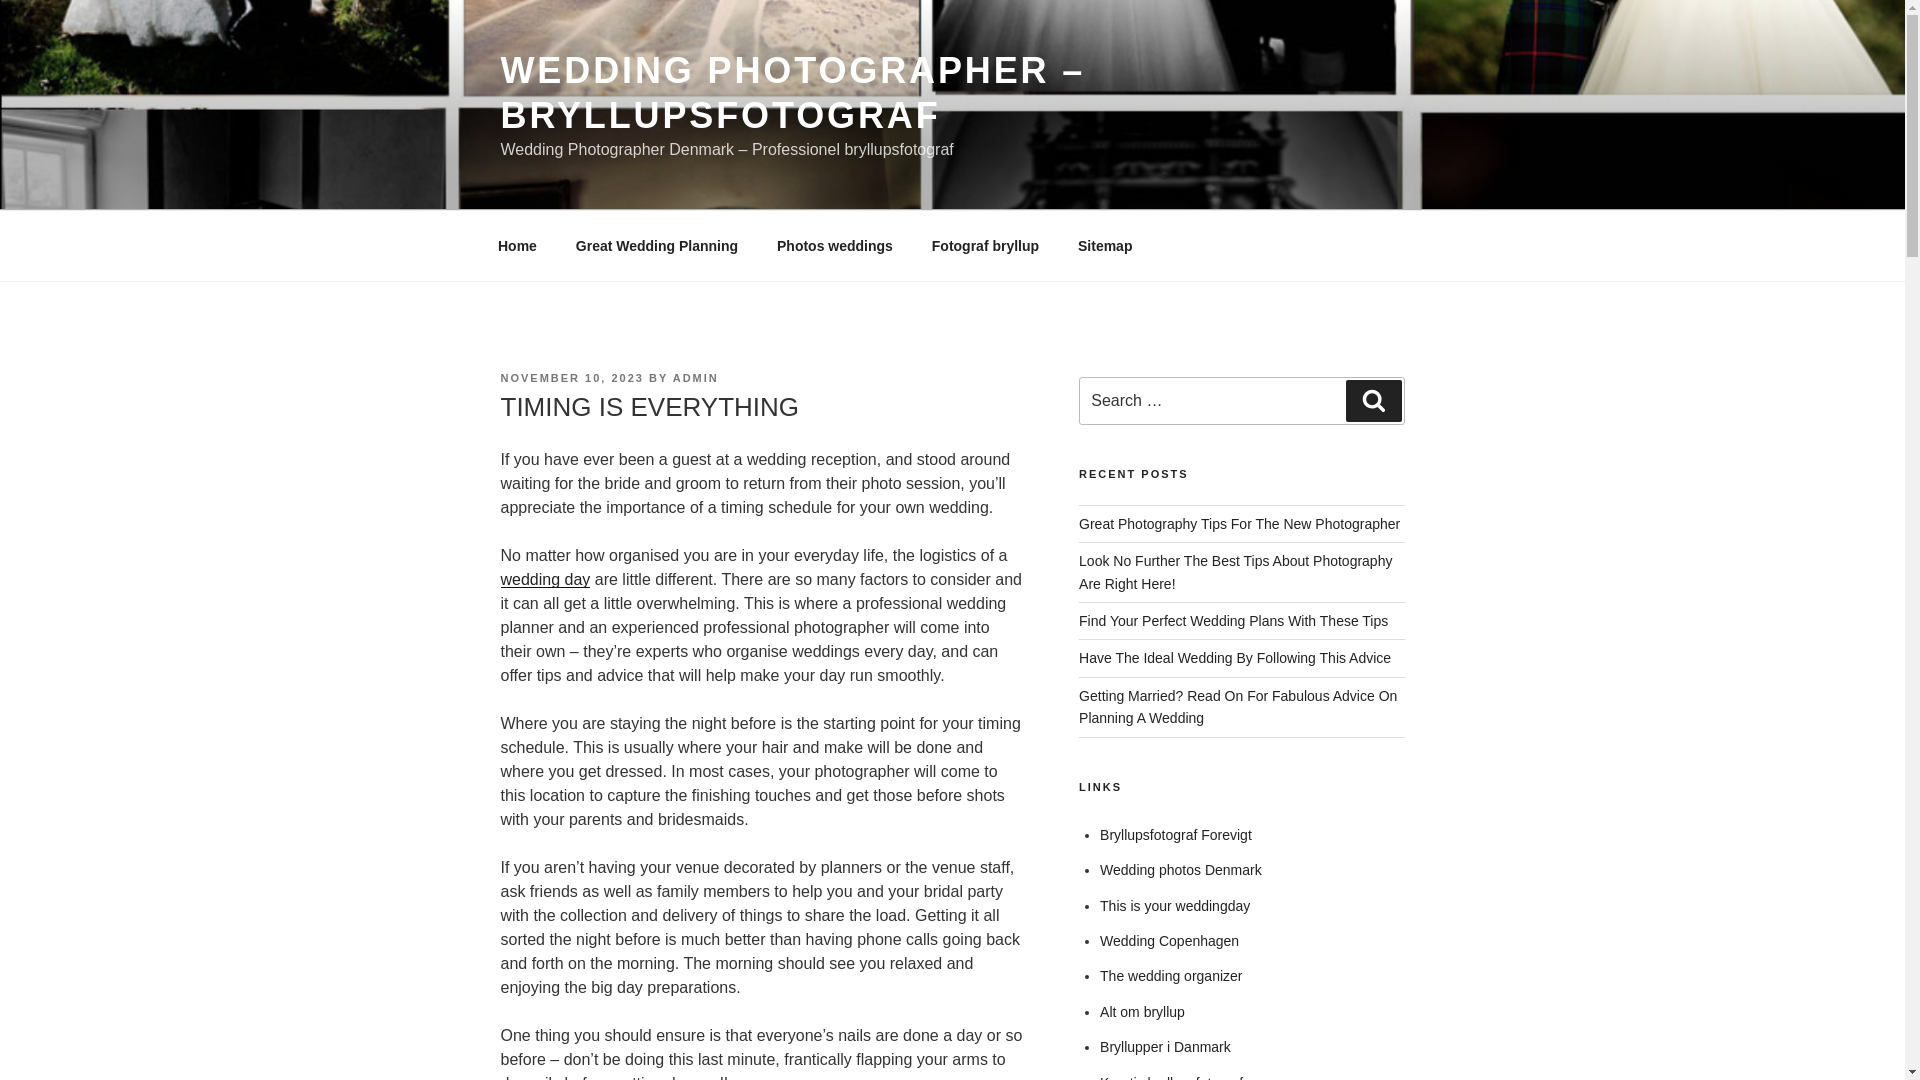 The width and height of the screenshot is (1920, 1080). Describe the element at coordinates (1180, 870) in the screenshot. I see `Wedding photos Denmark` at that location.